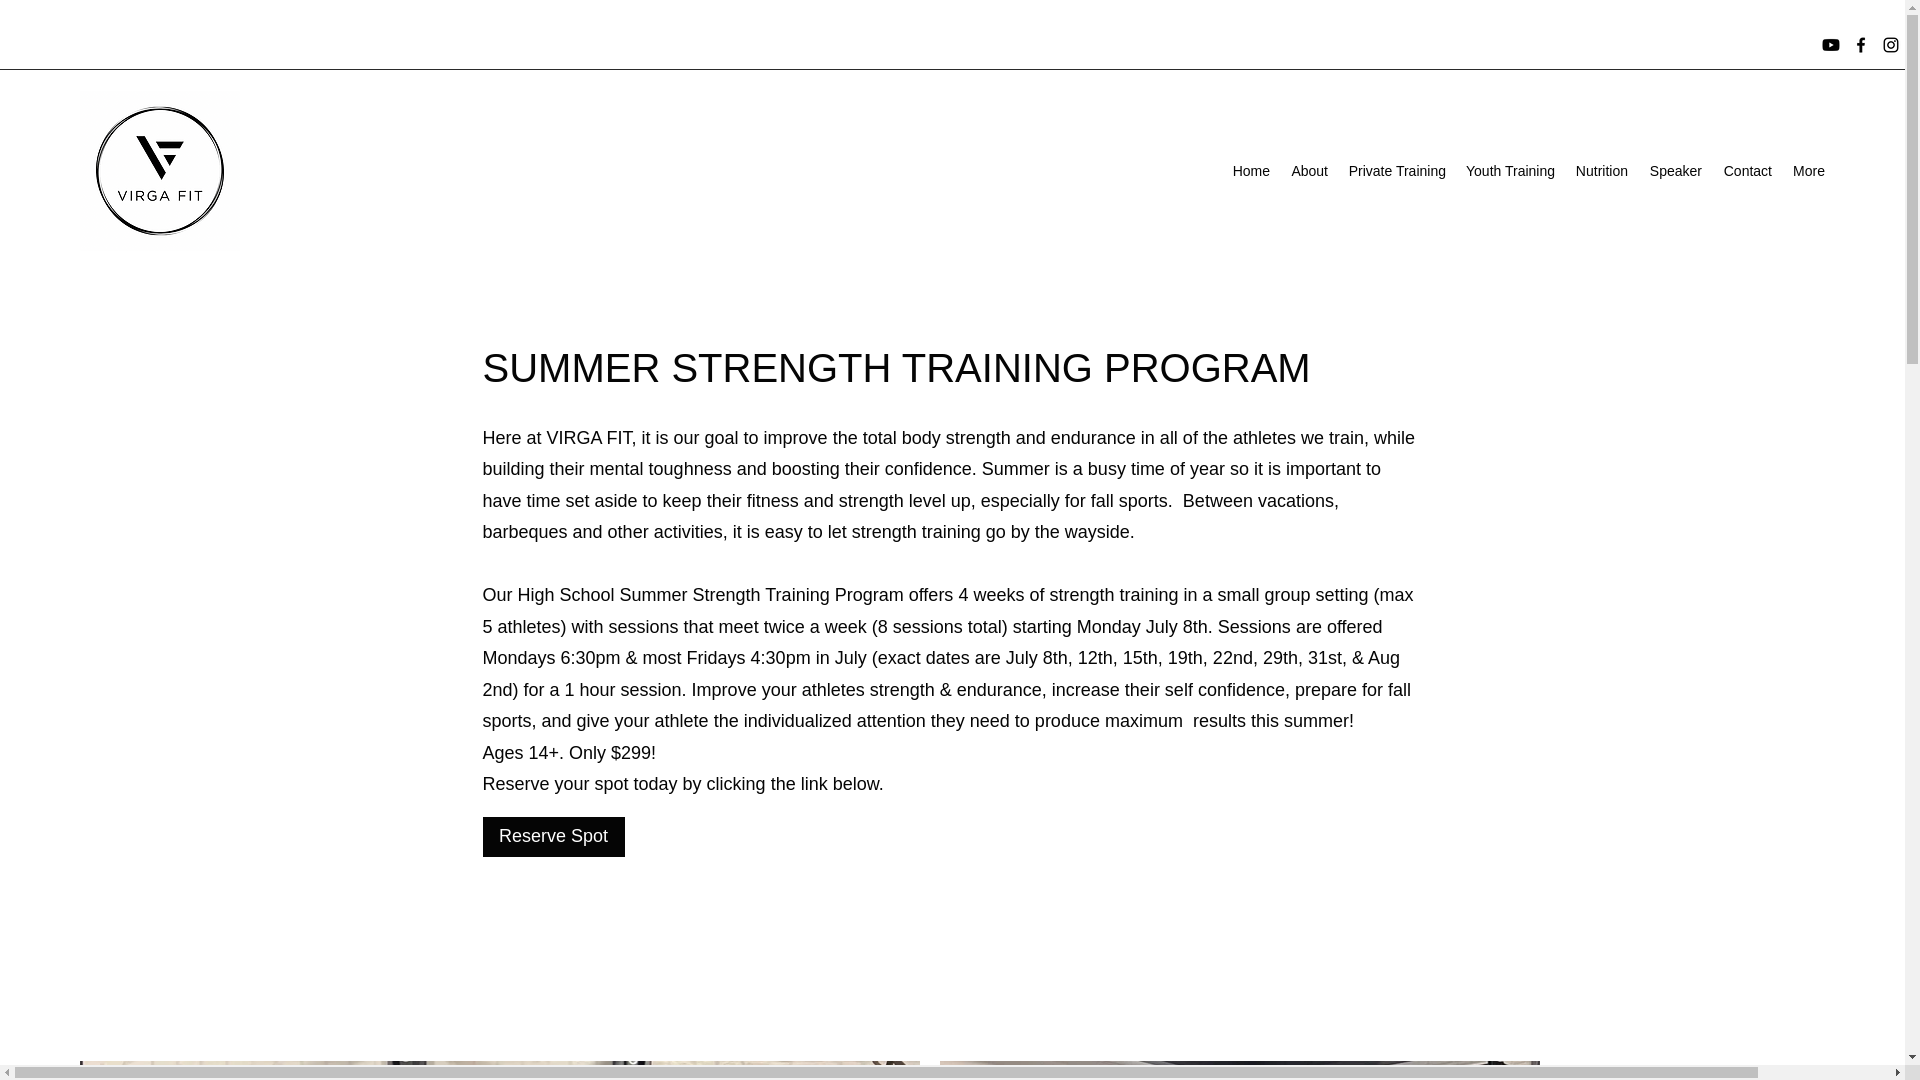 Image resolution: width=1920 pixels, height=1080 pixels. I want to click on Youth Training, so click(1510, 170).